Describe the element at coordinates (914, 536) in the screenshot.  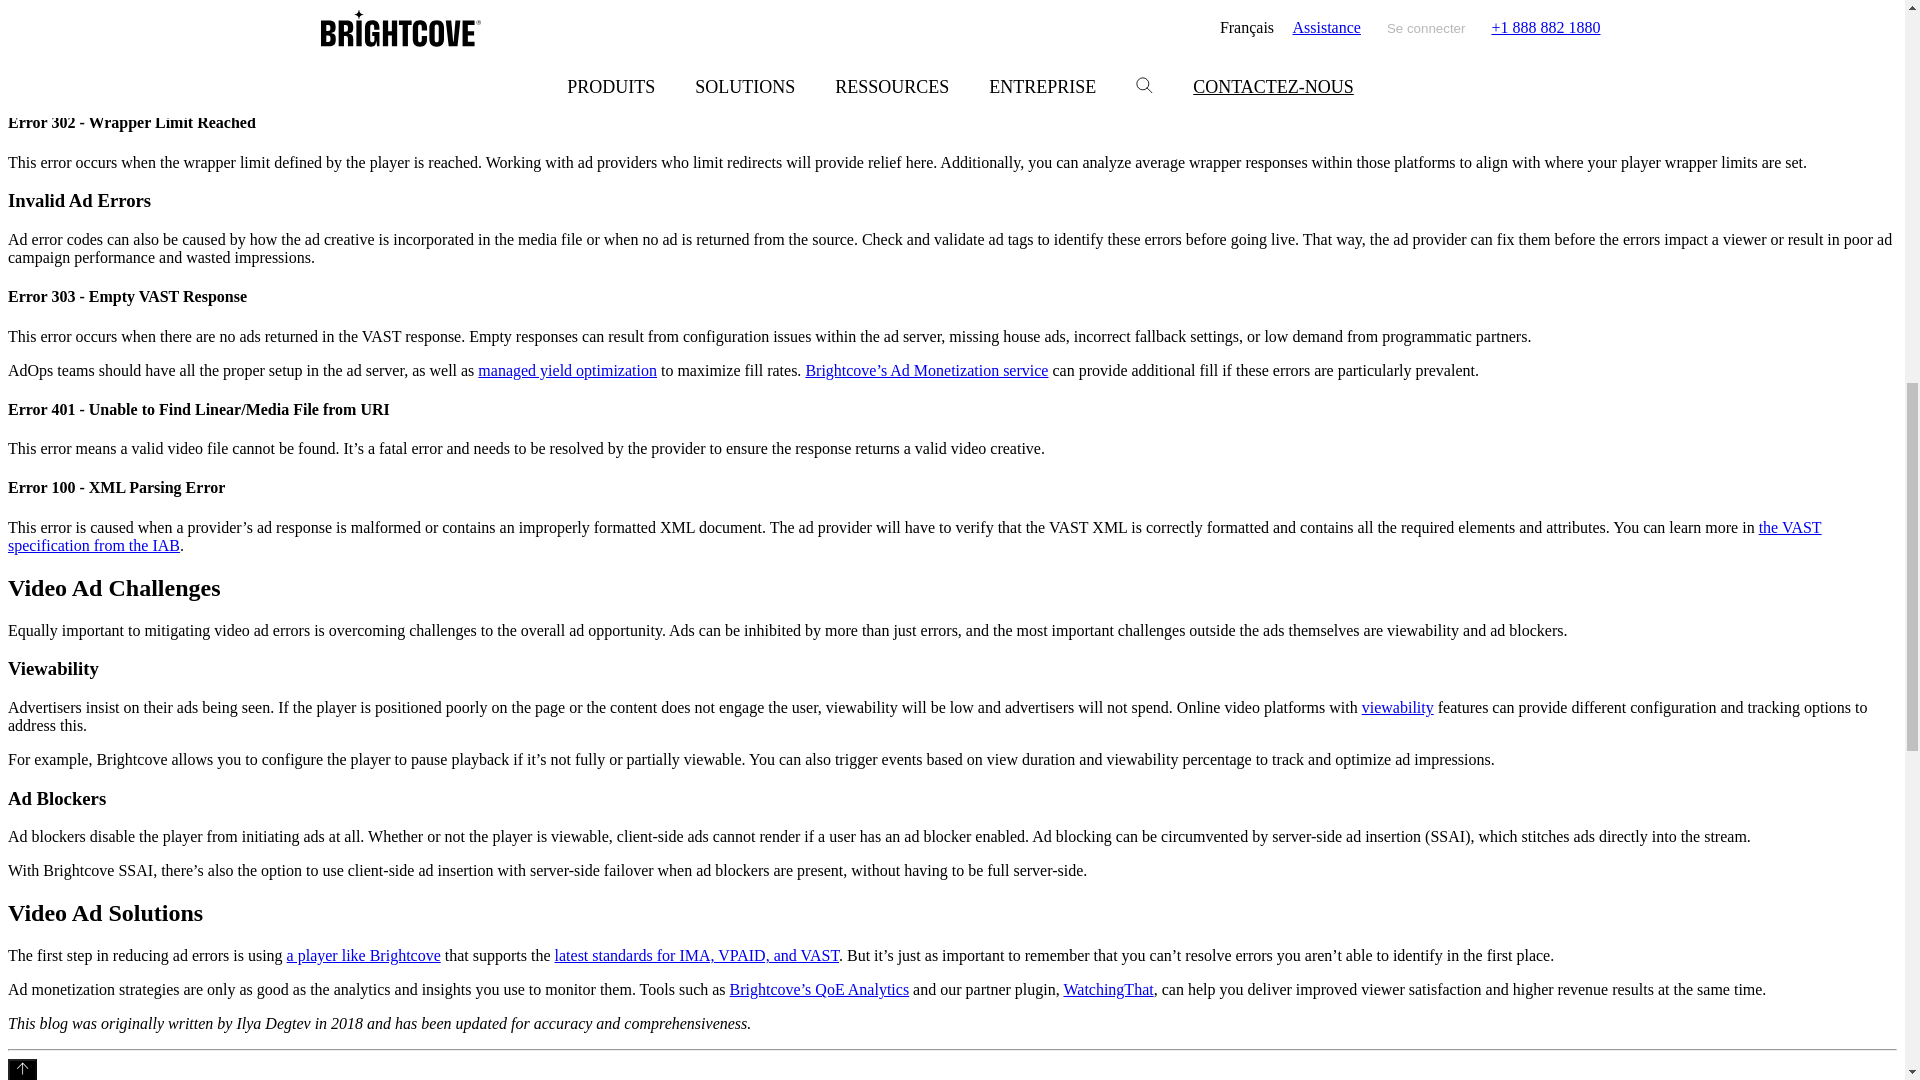
I see `the VAST specification from the IAB` at that location.